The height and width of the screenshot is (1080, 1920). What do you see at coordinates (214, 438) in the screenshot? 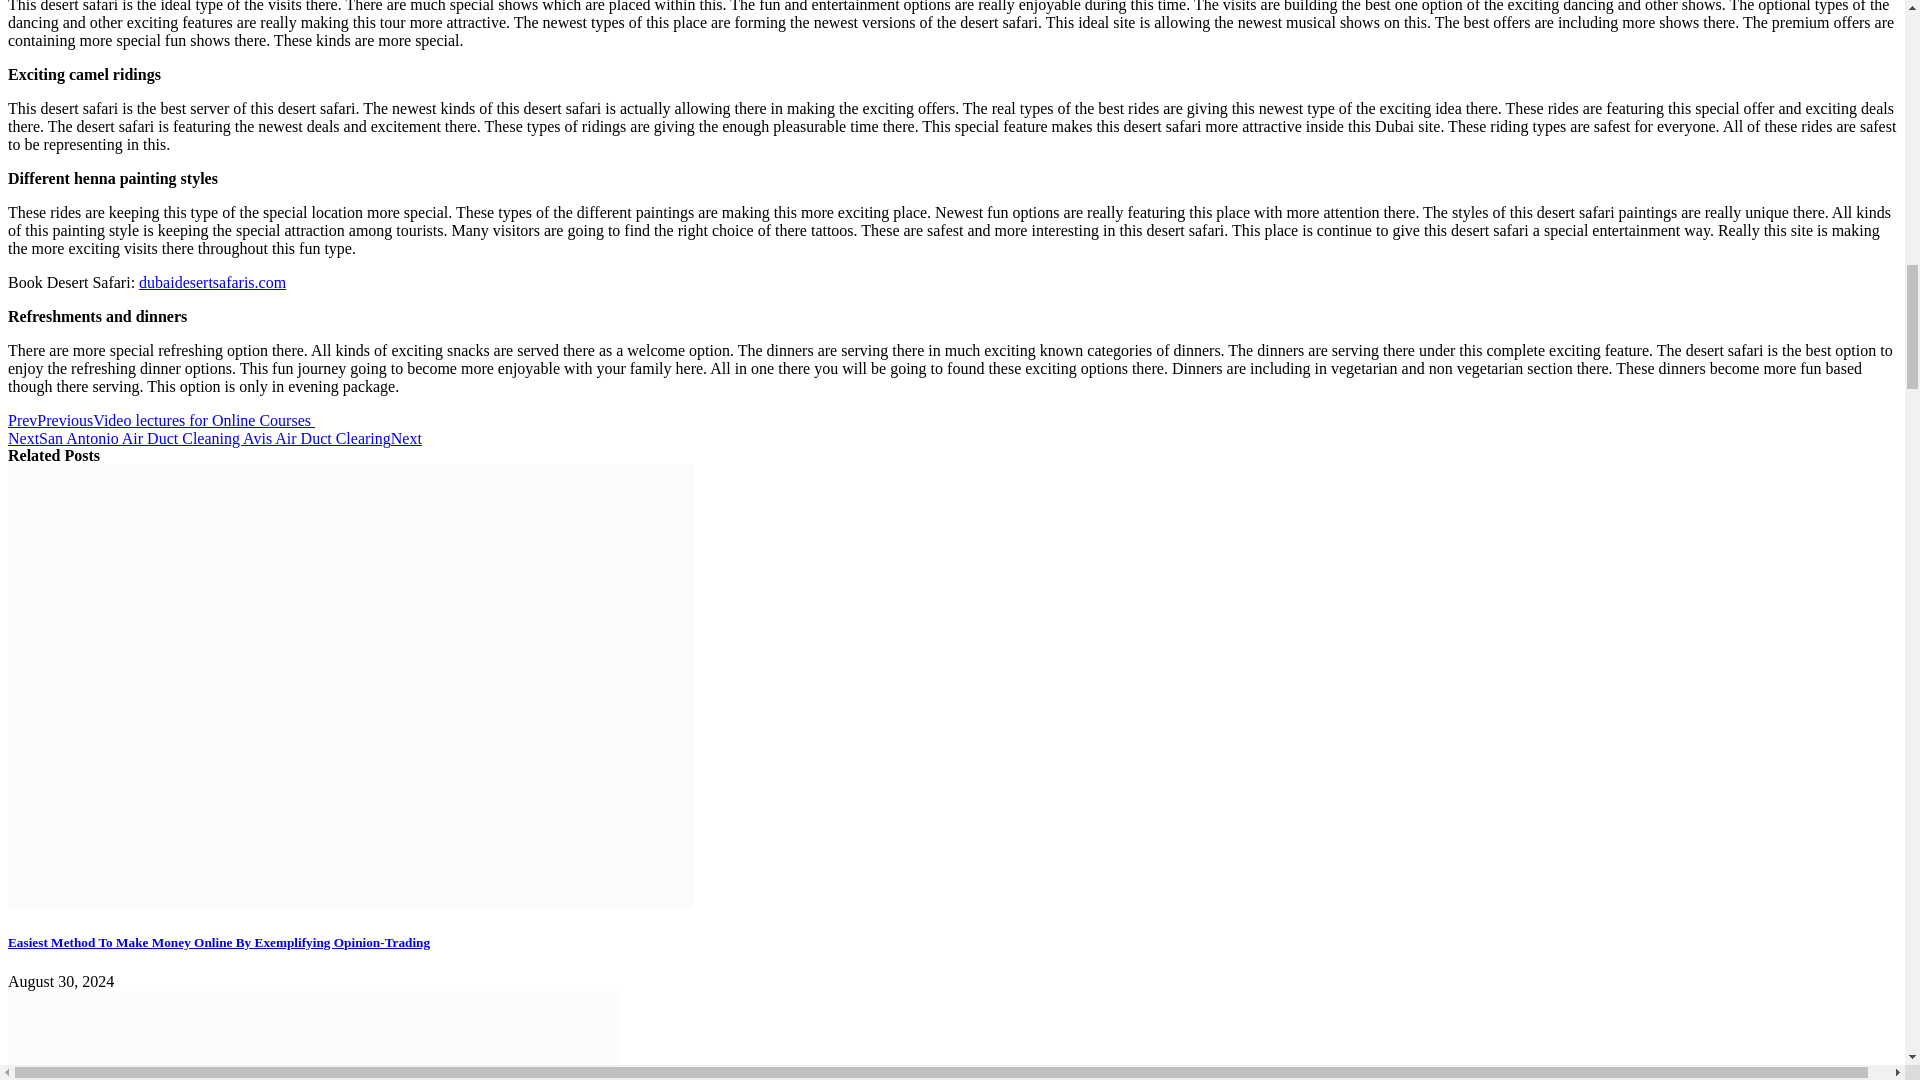
I see `NextSan Antonio Air Duct Cleaning Avis Air Duct ClearingNext` at bounding box center [214, 438].